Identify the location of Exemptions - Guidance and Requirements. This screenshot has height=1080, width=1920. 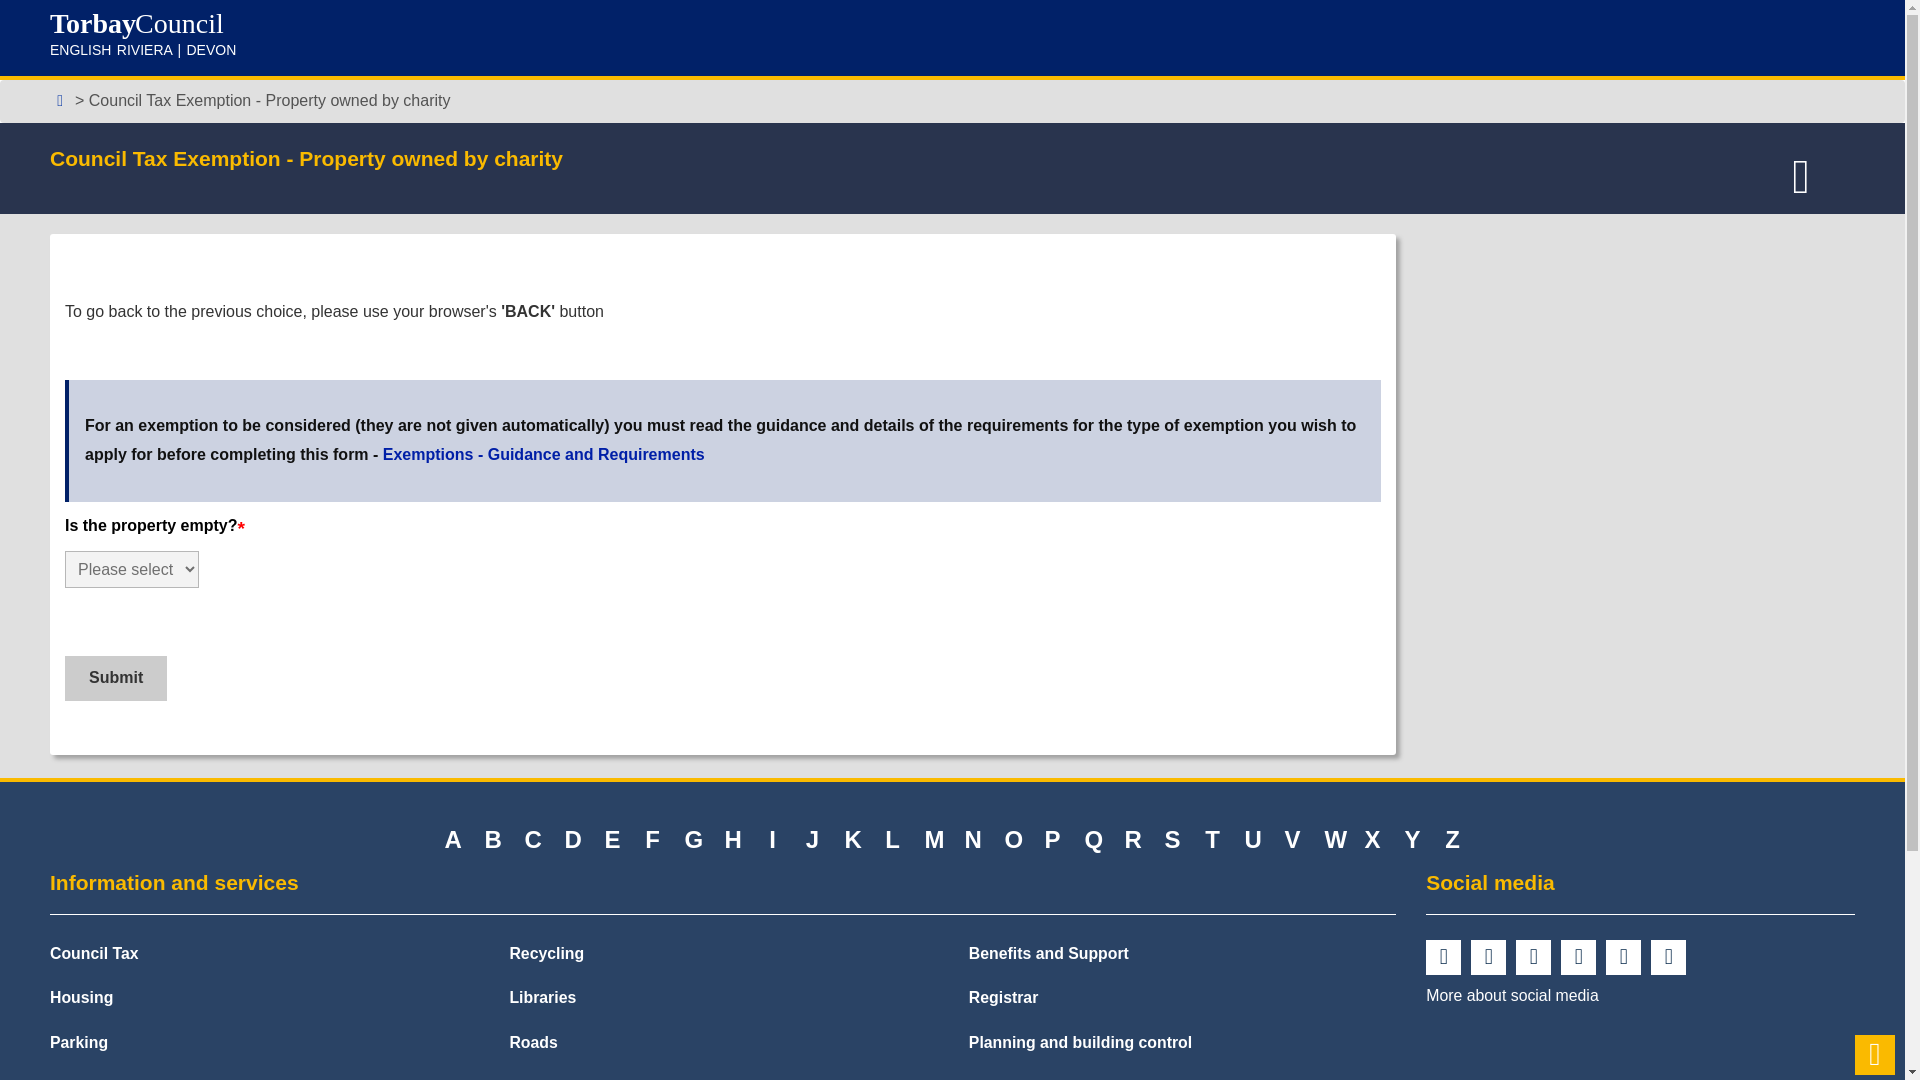
(543, 454).